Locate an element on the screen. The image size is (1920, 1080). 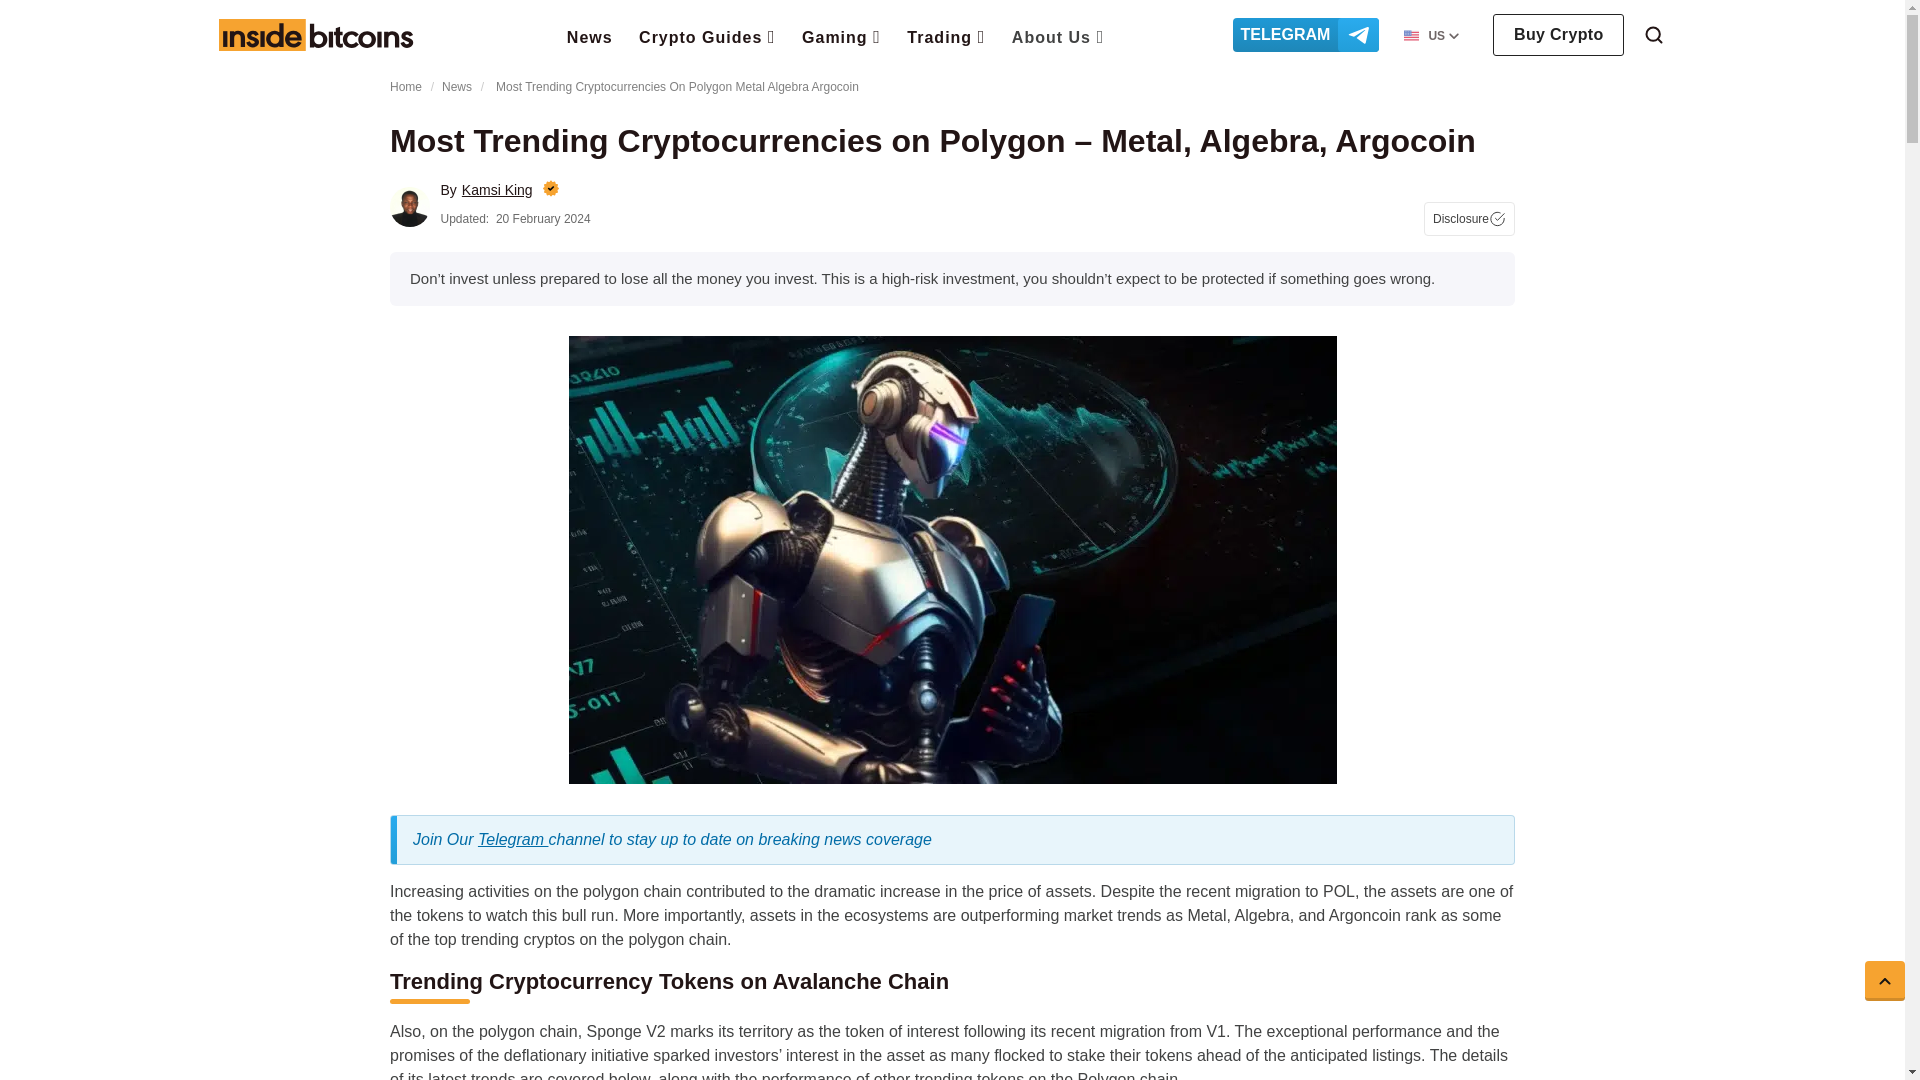
Crypto Guides is located at coordinates (707, 35).